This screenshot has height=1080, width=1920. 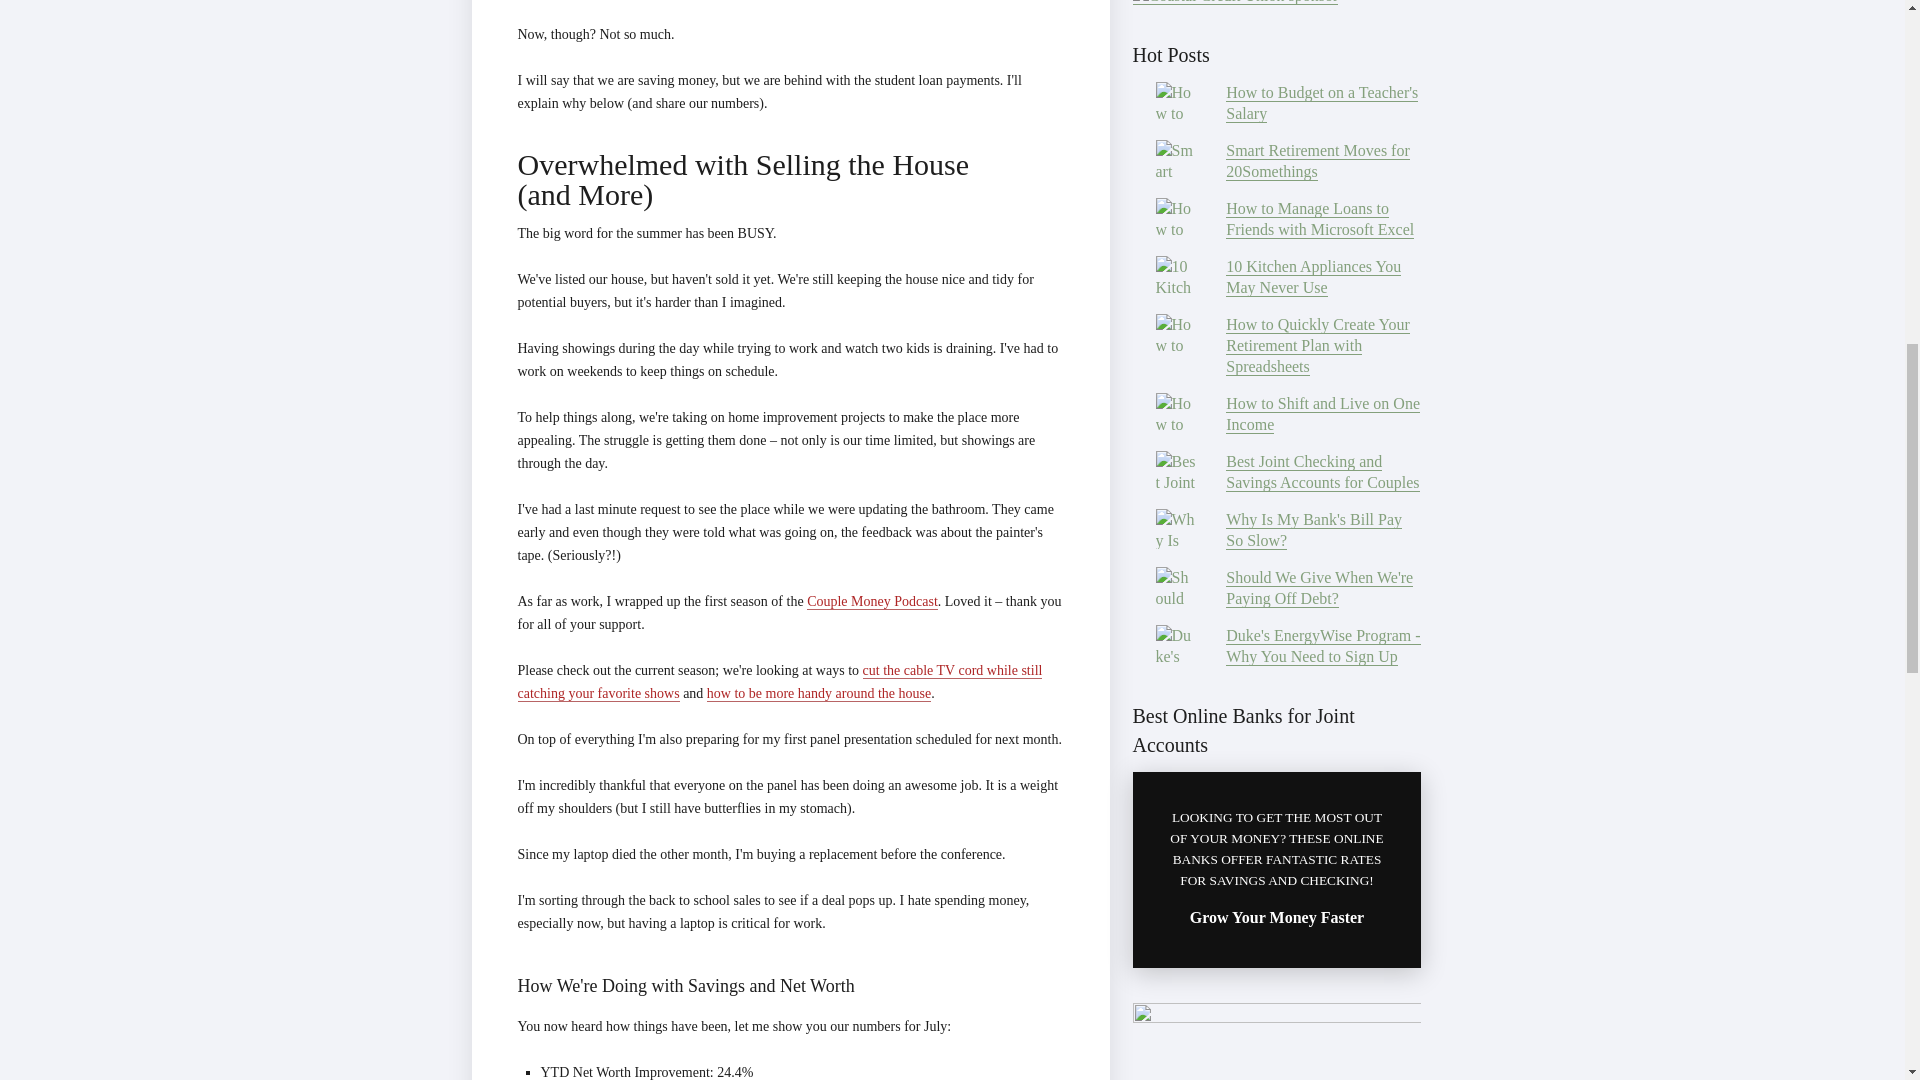 I want to click on How to Shift and Live on One Income, so click(x=1323, y=414).